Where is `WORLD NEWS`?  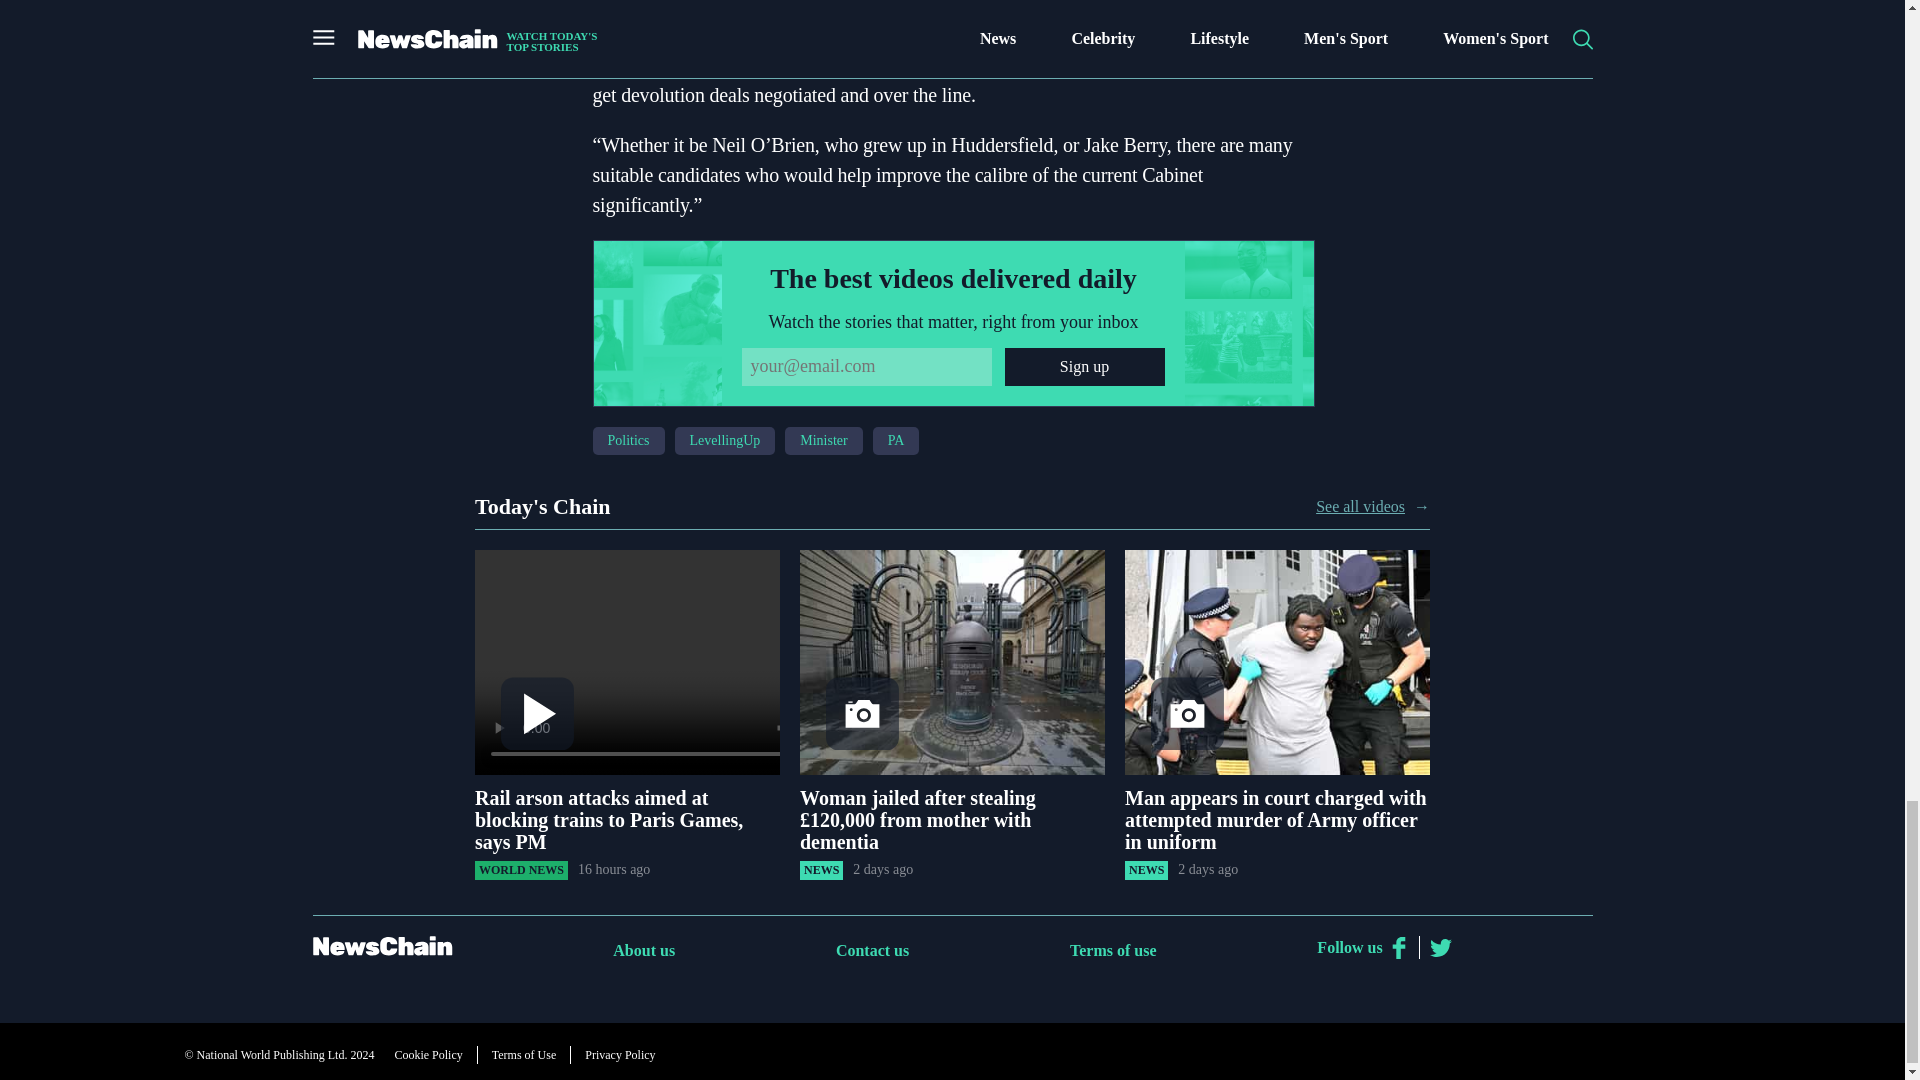
WORLD NEWS is located at coordinates (521, 870).